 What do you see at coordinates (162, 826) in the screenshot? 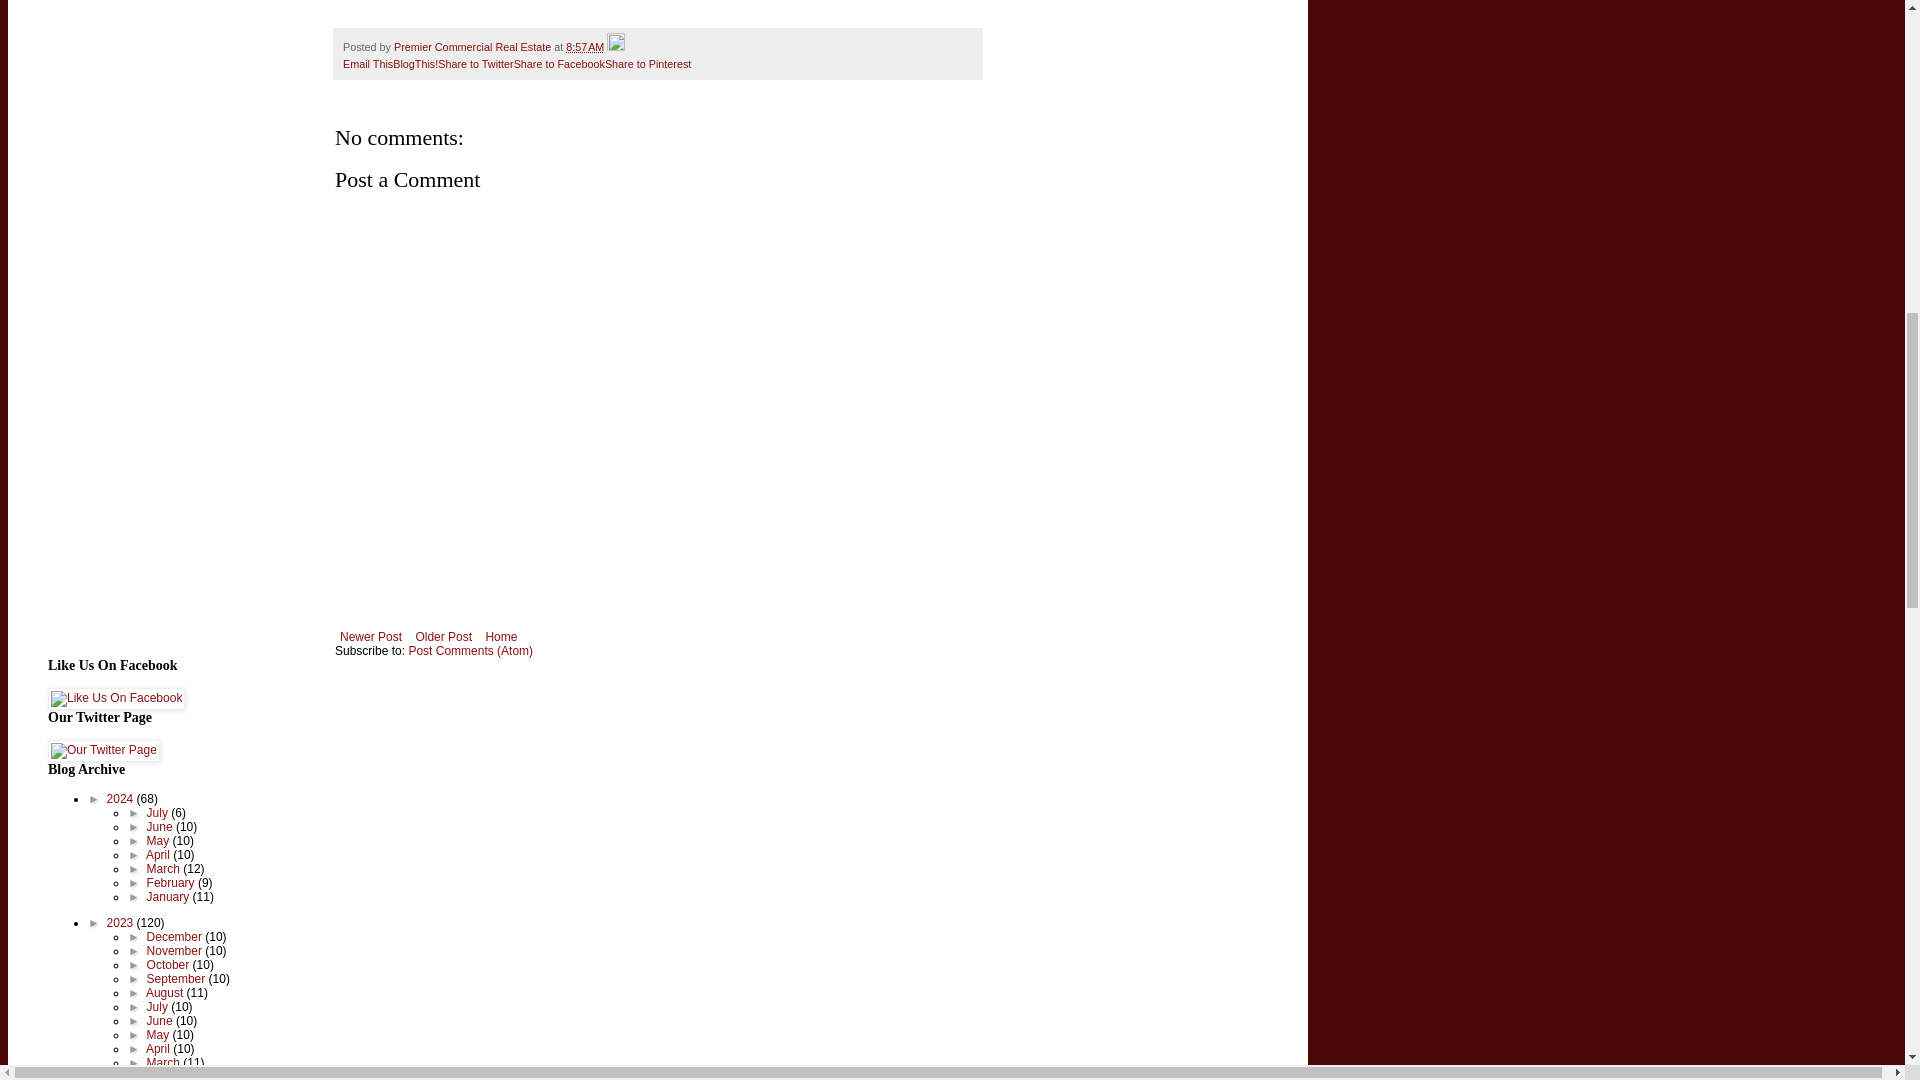
I see `June` at bounding box center [162, 826].